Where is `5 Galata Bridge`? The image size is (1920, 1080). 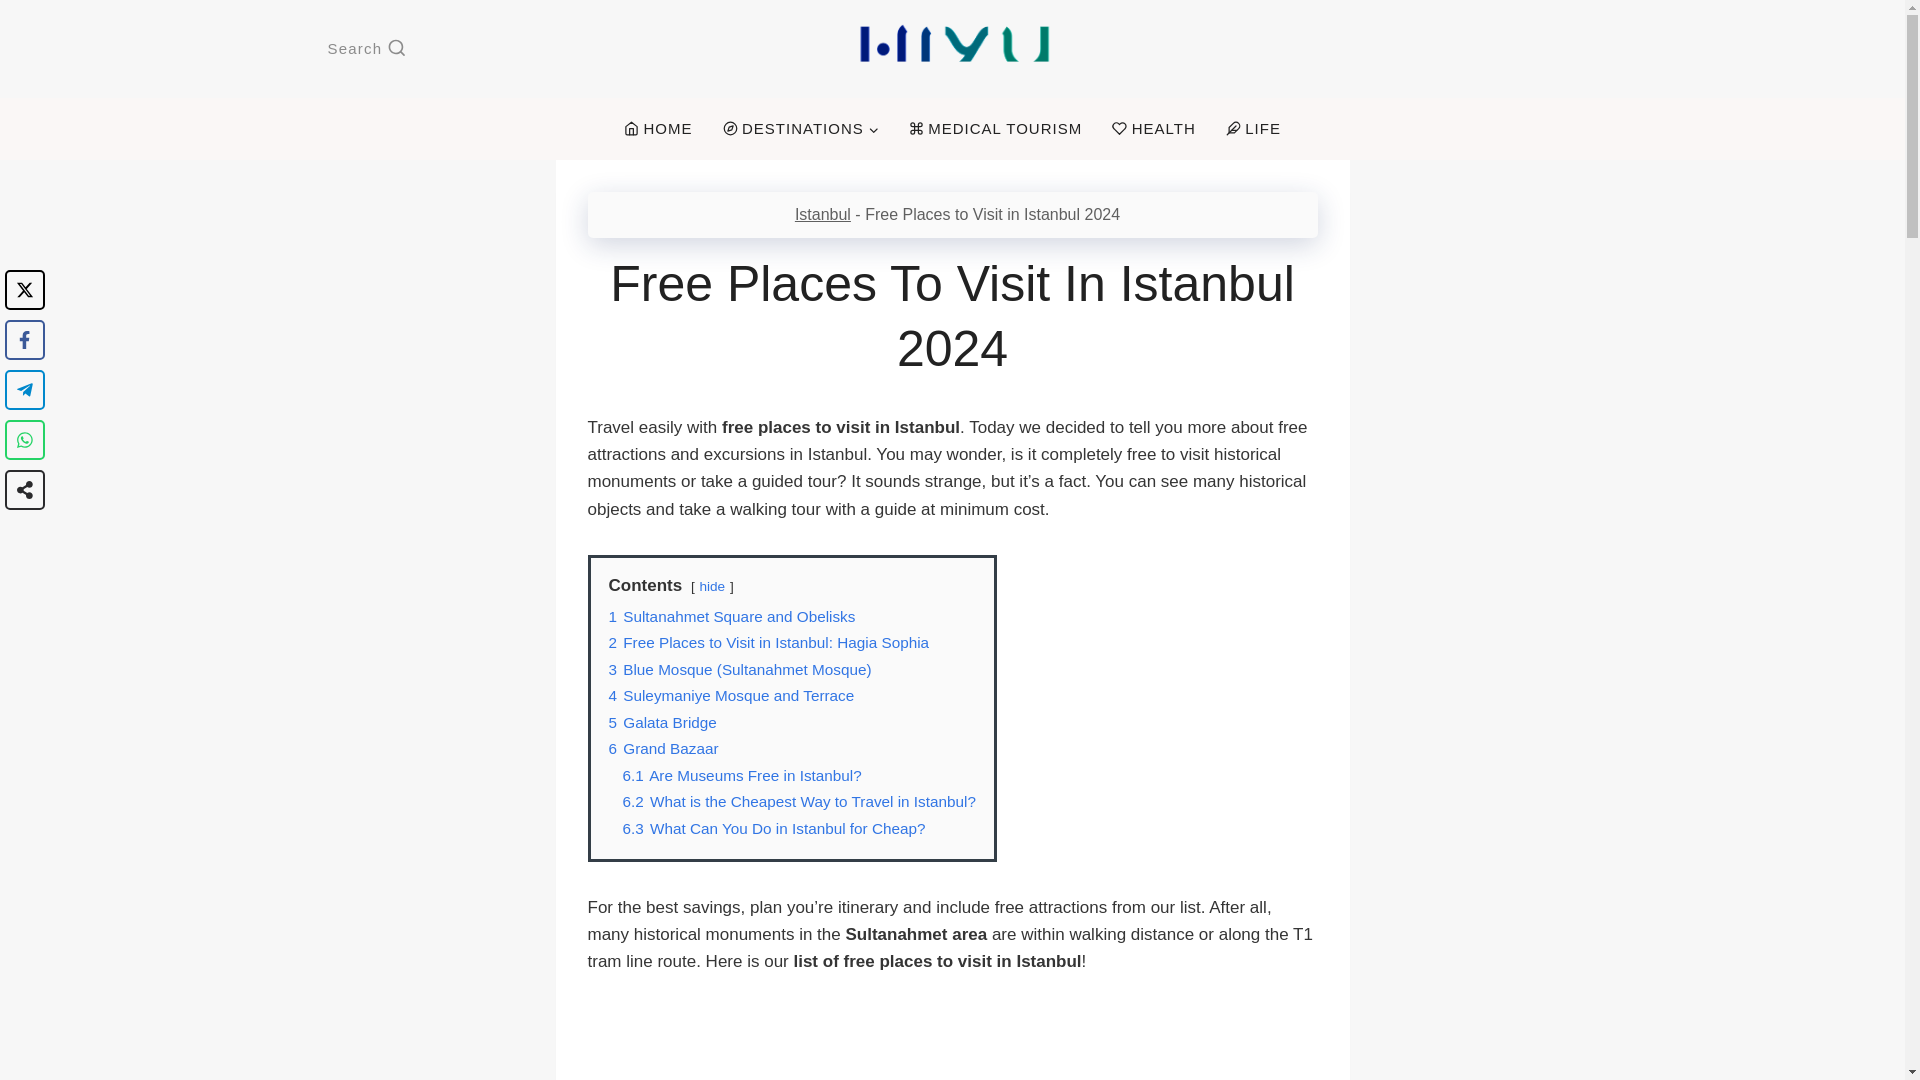
5 Galata Bridge is located at coordinates (662, 722).